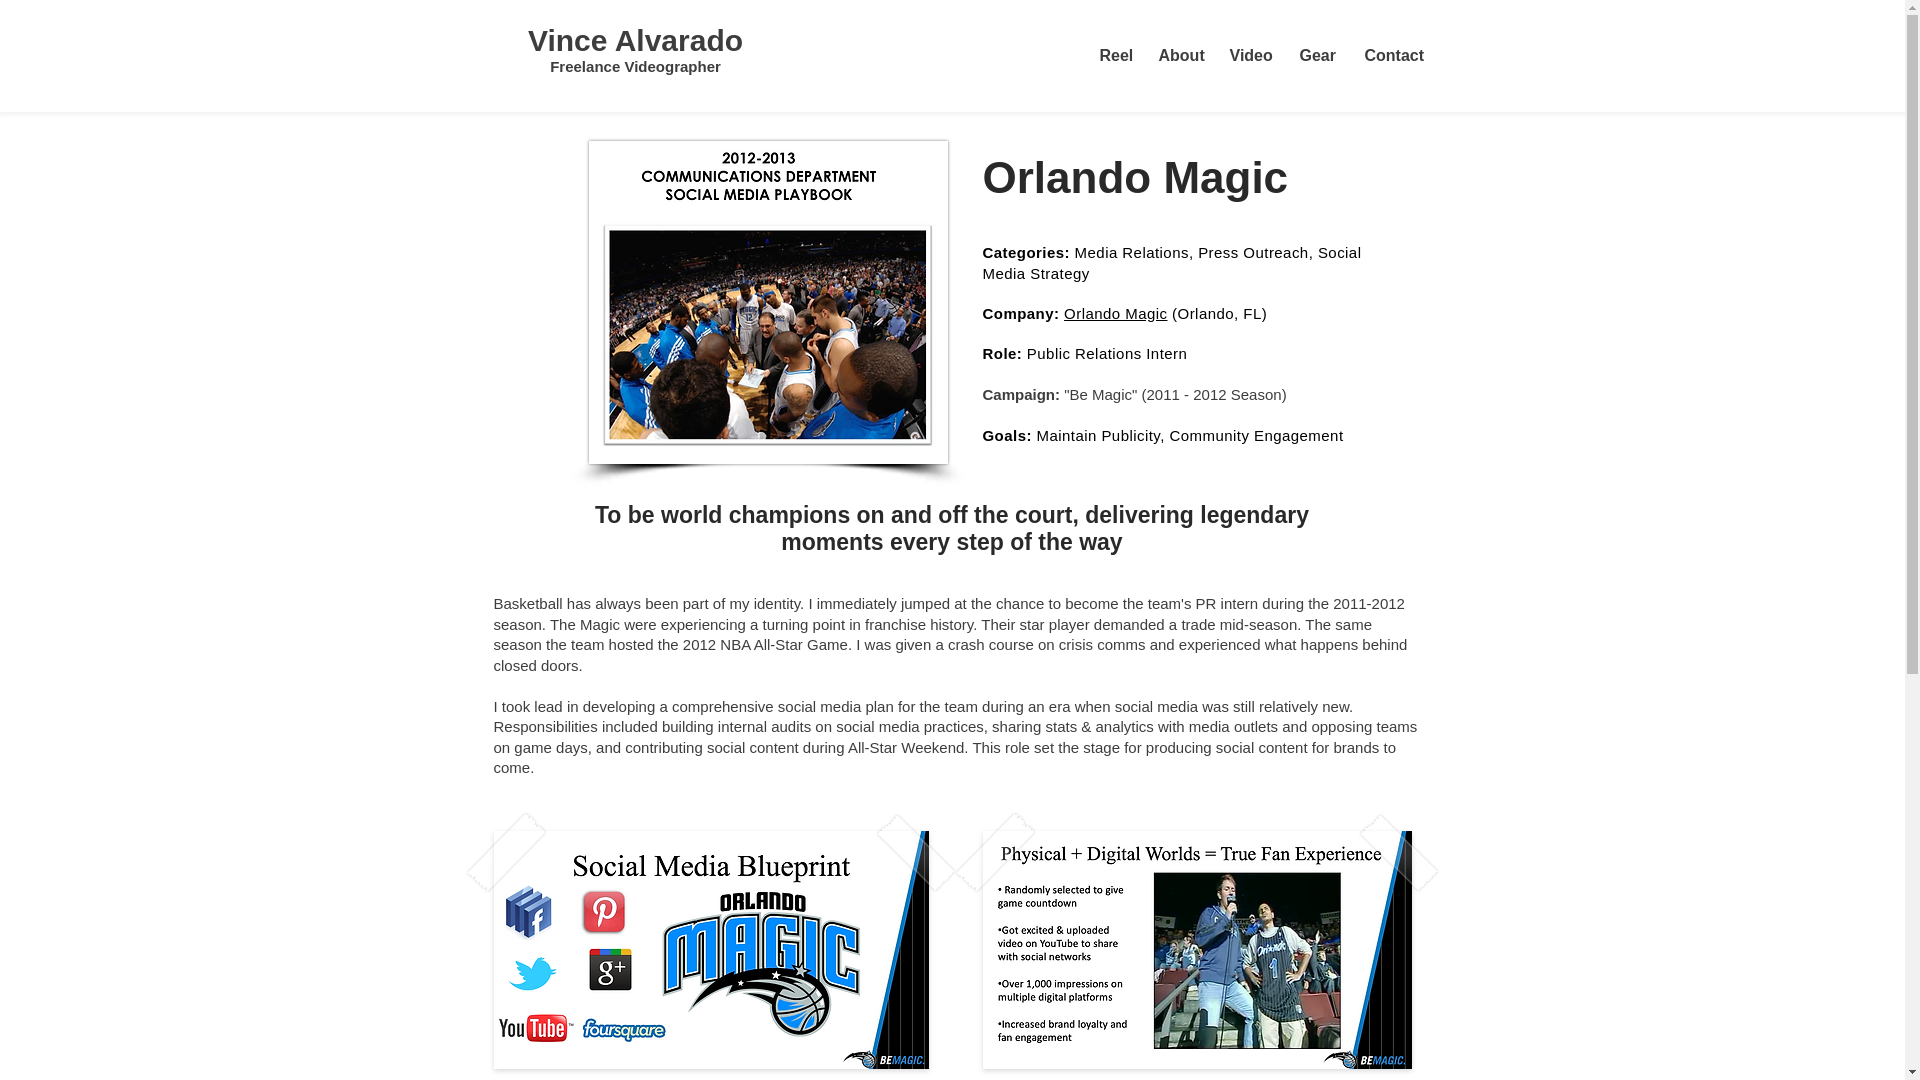 This screenshot has width=1920, height=1080. What do you see at coordinates (1248, 55) in the screenshot?
I see `Video` at bounding box center [1248, 55].